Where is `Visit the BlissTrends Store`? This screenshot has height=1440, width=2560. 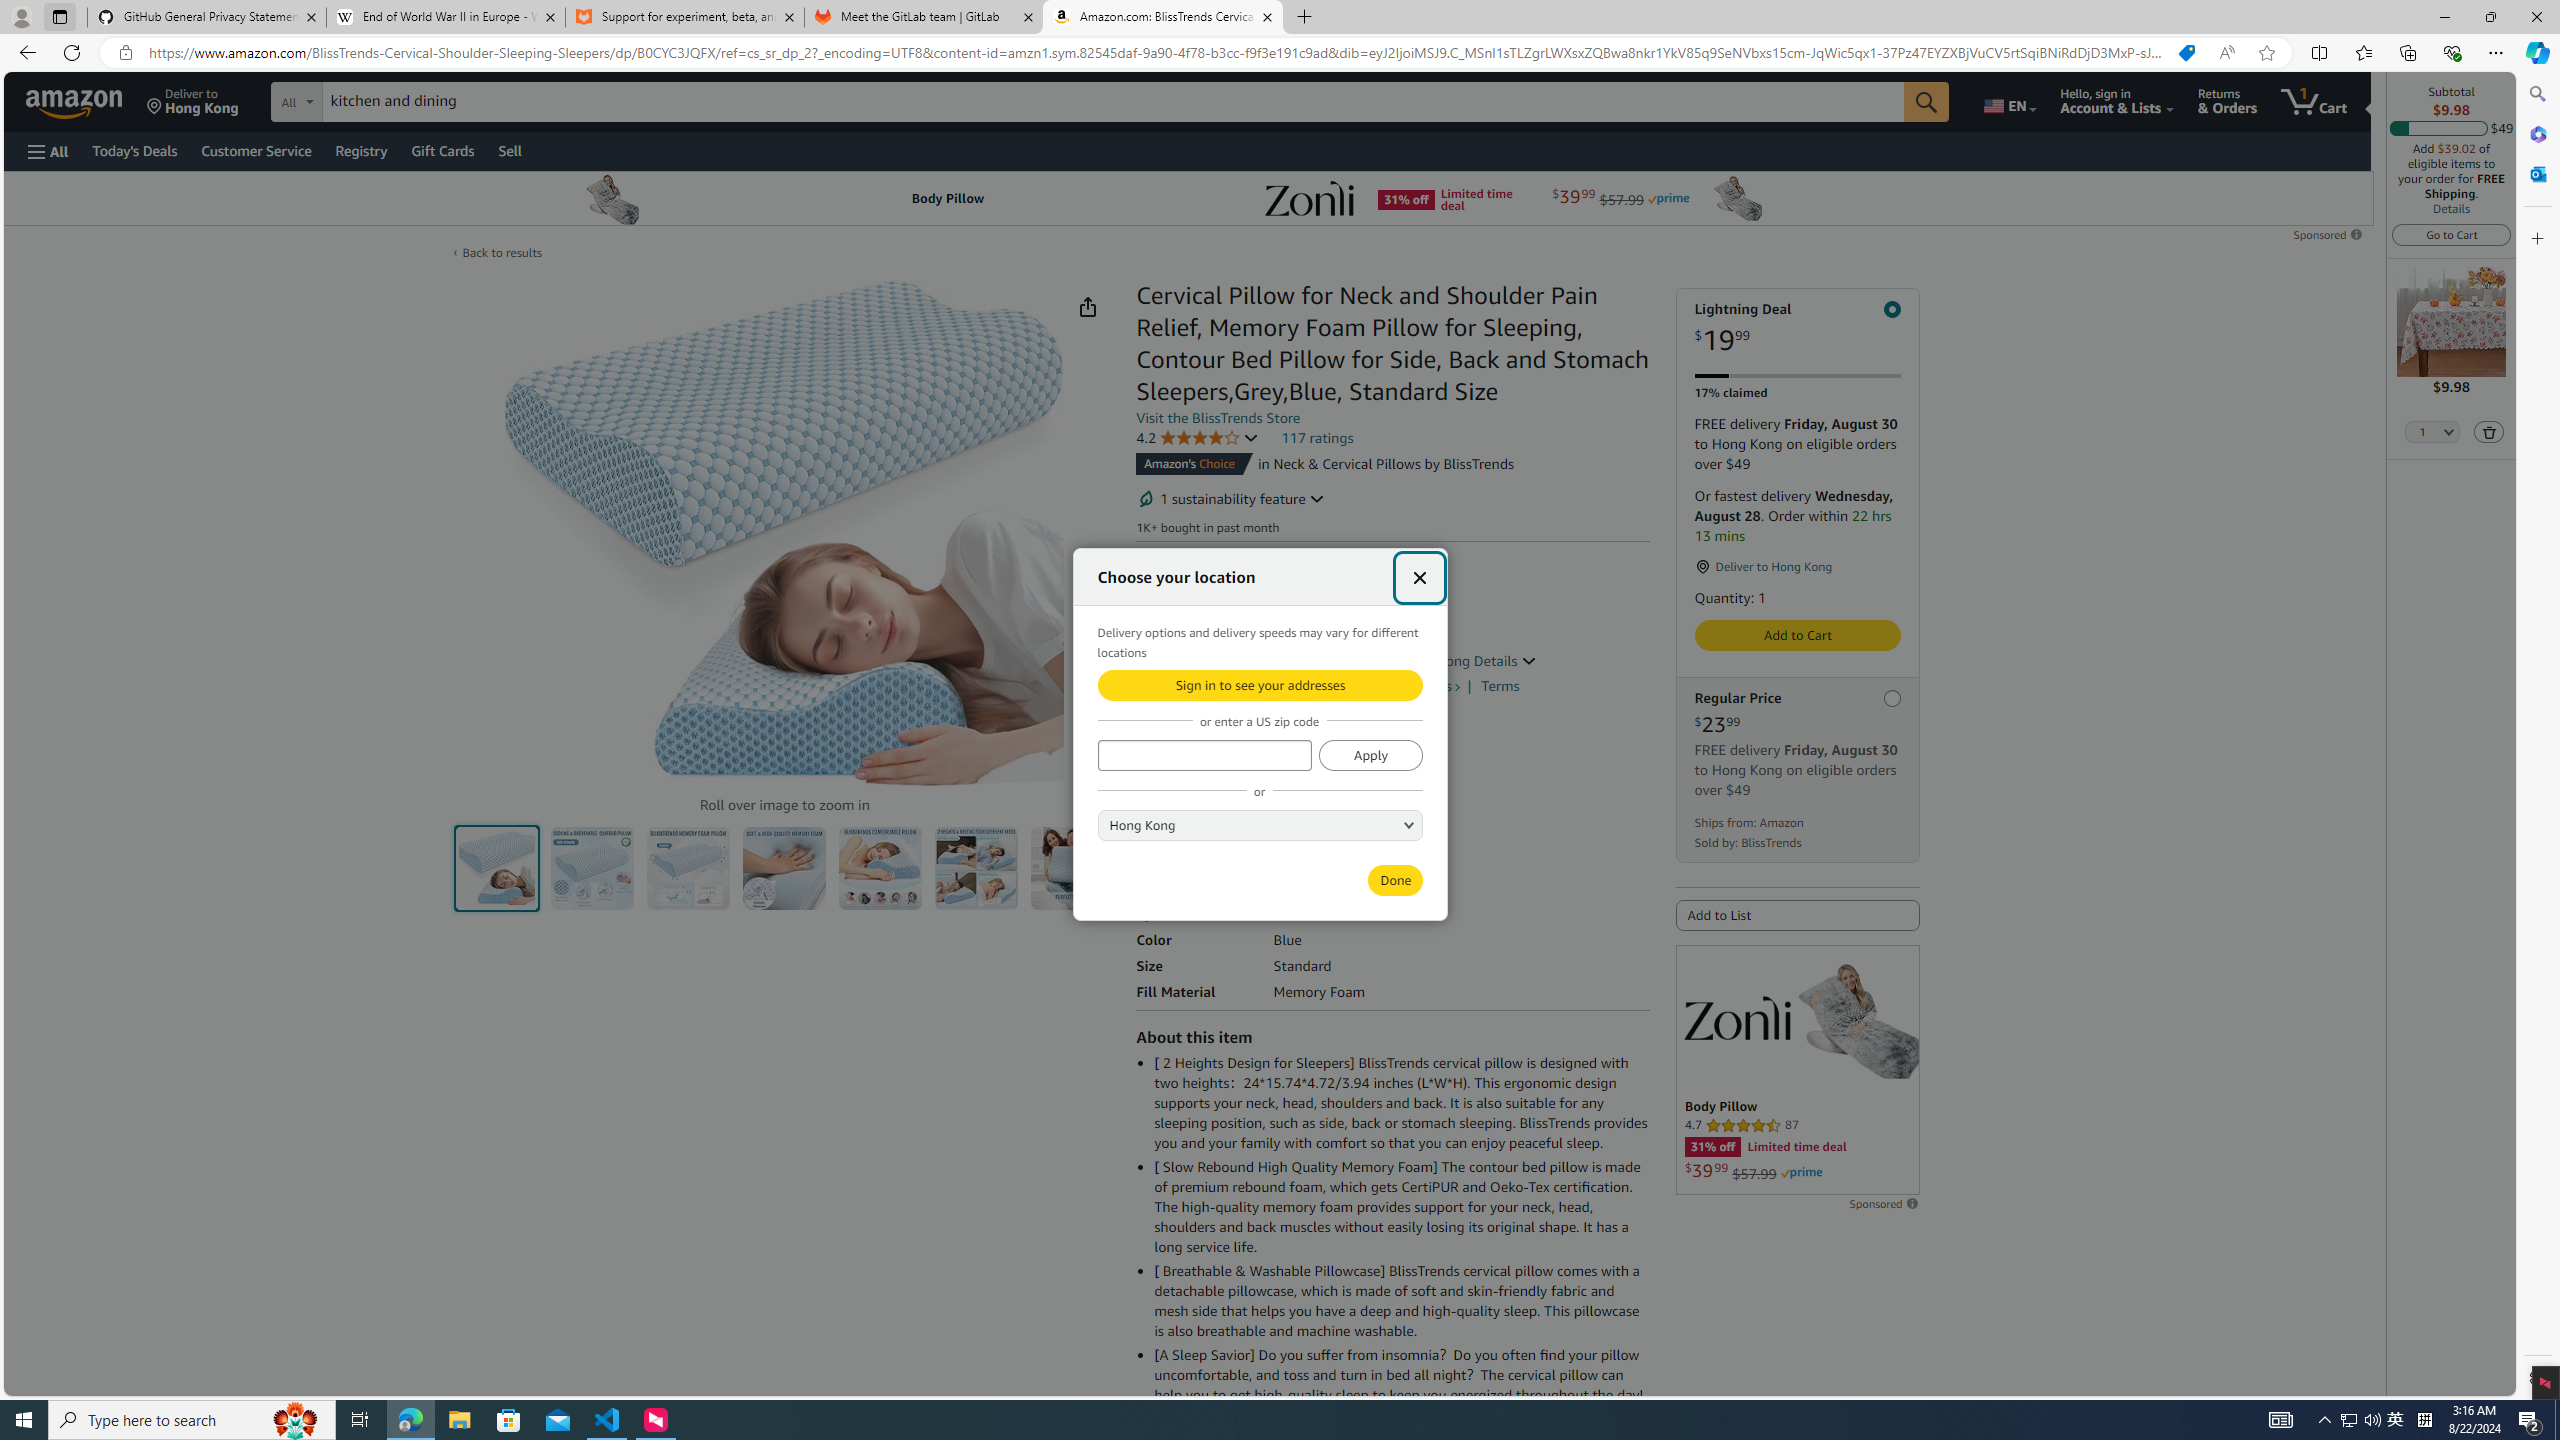
Visit the BlissTrends Store is located at coordinates (1218, 418).